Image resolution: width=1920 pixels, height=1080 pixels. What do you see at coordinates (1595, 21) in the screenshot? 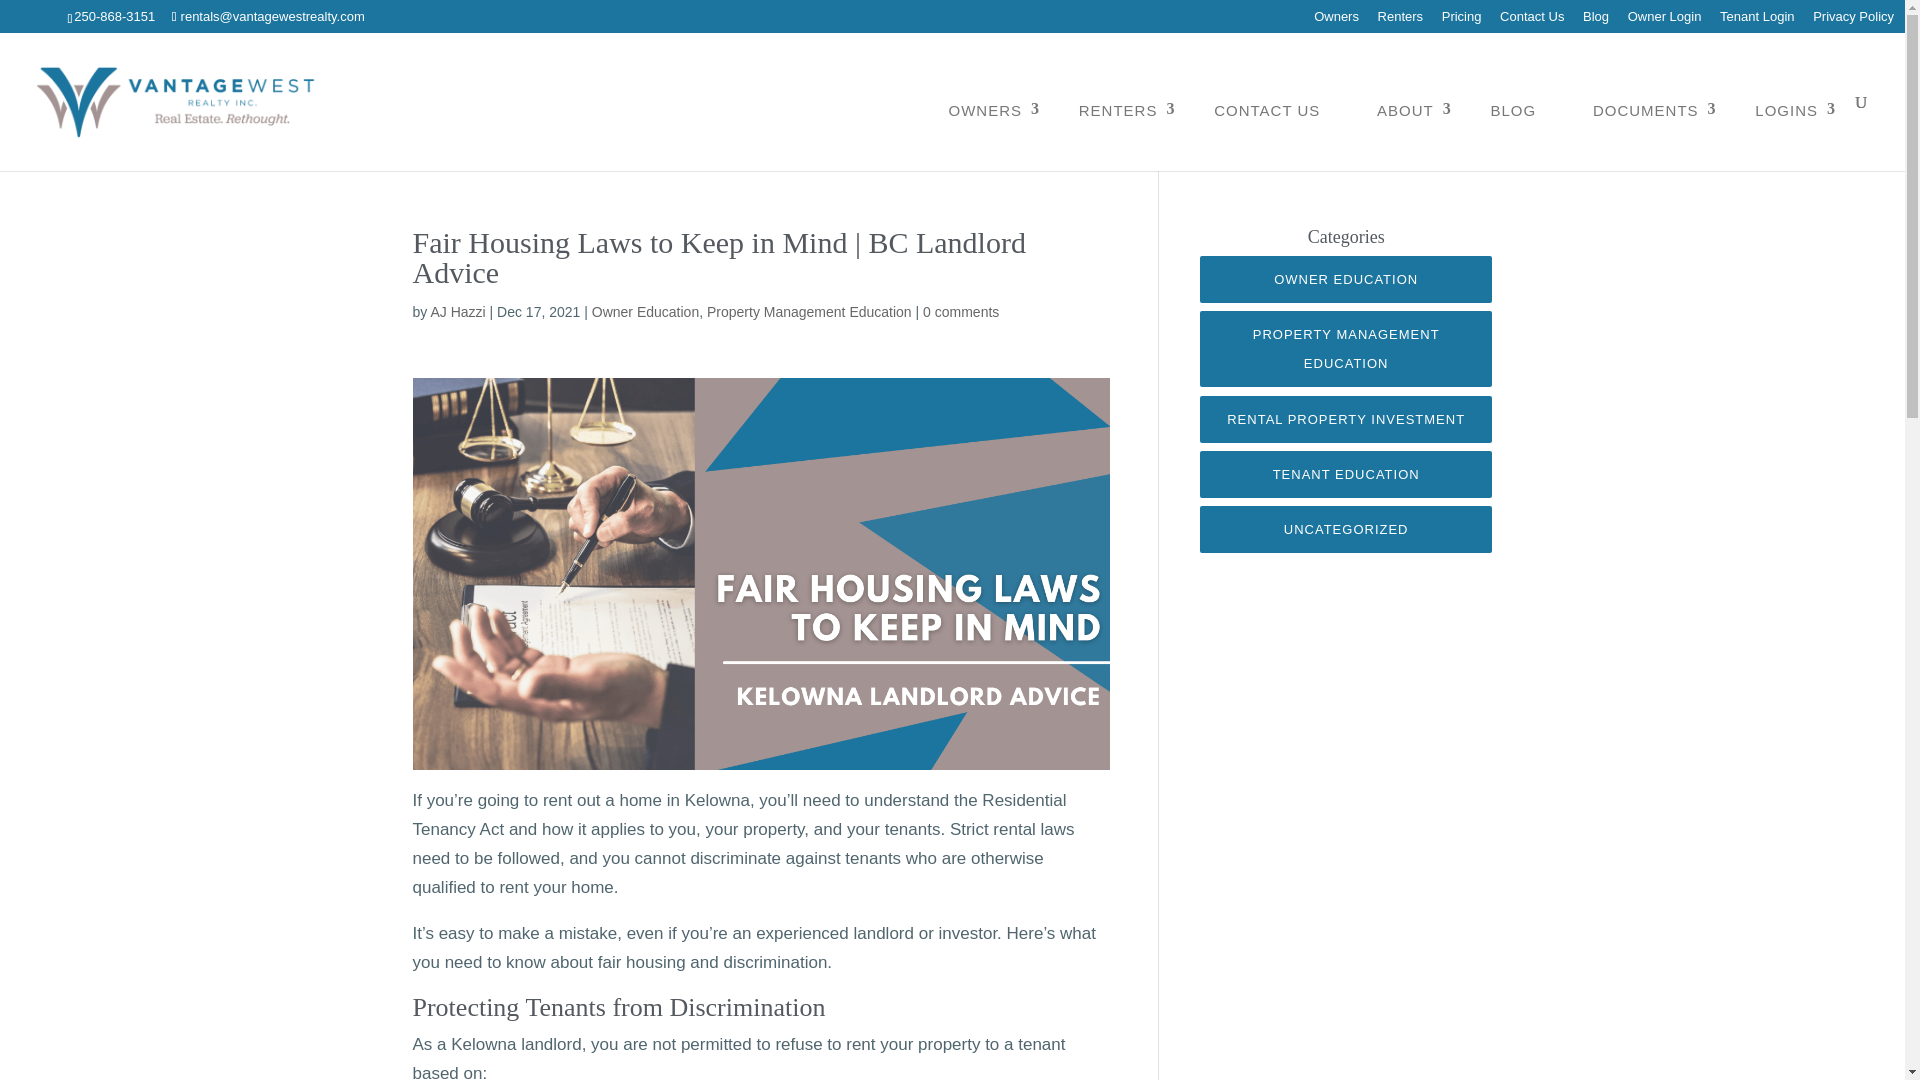
I see `Blog` at bounding box center [1595, 21].